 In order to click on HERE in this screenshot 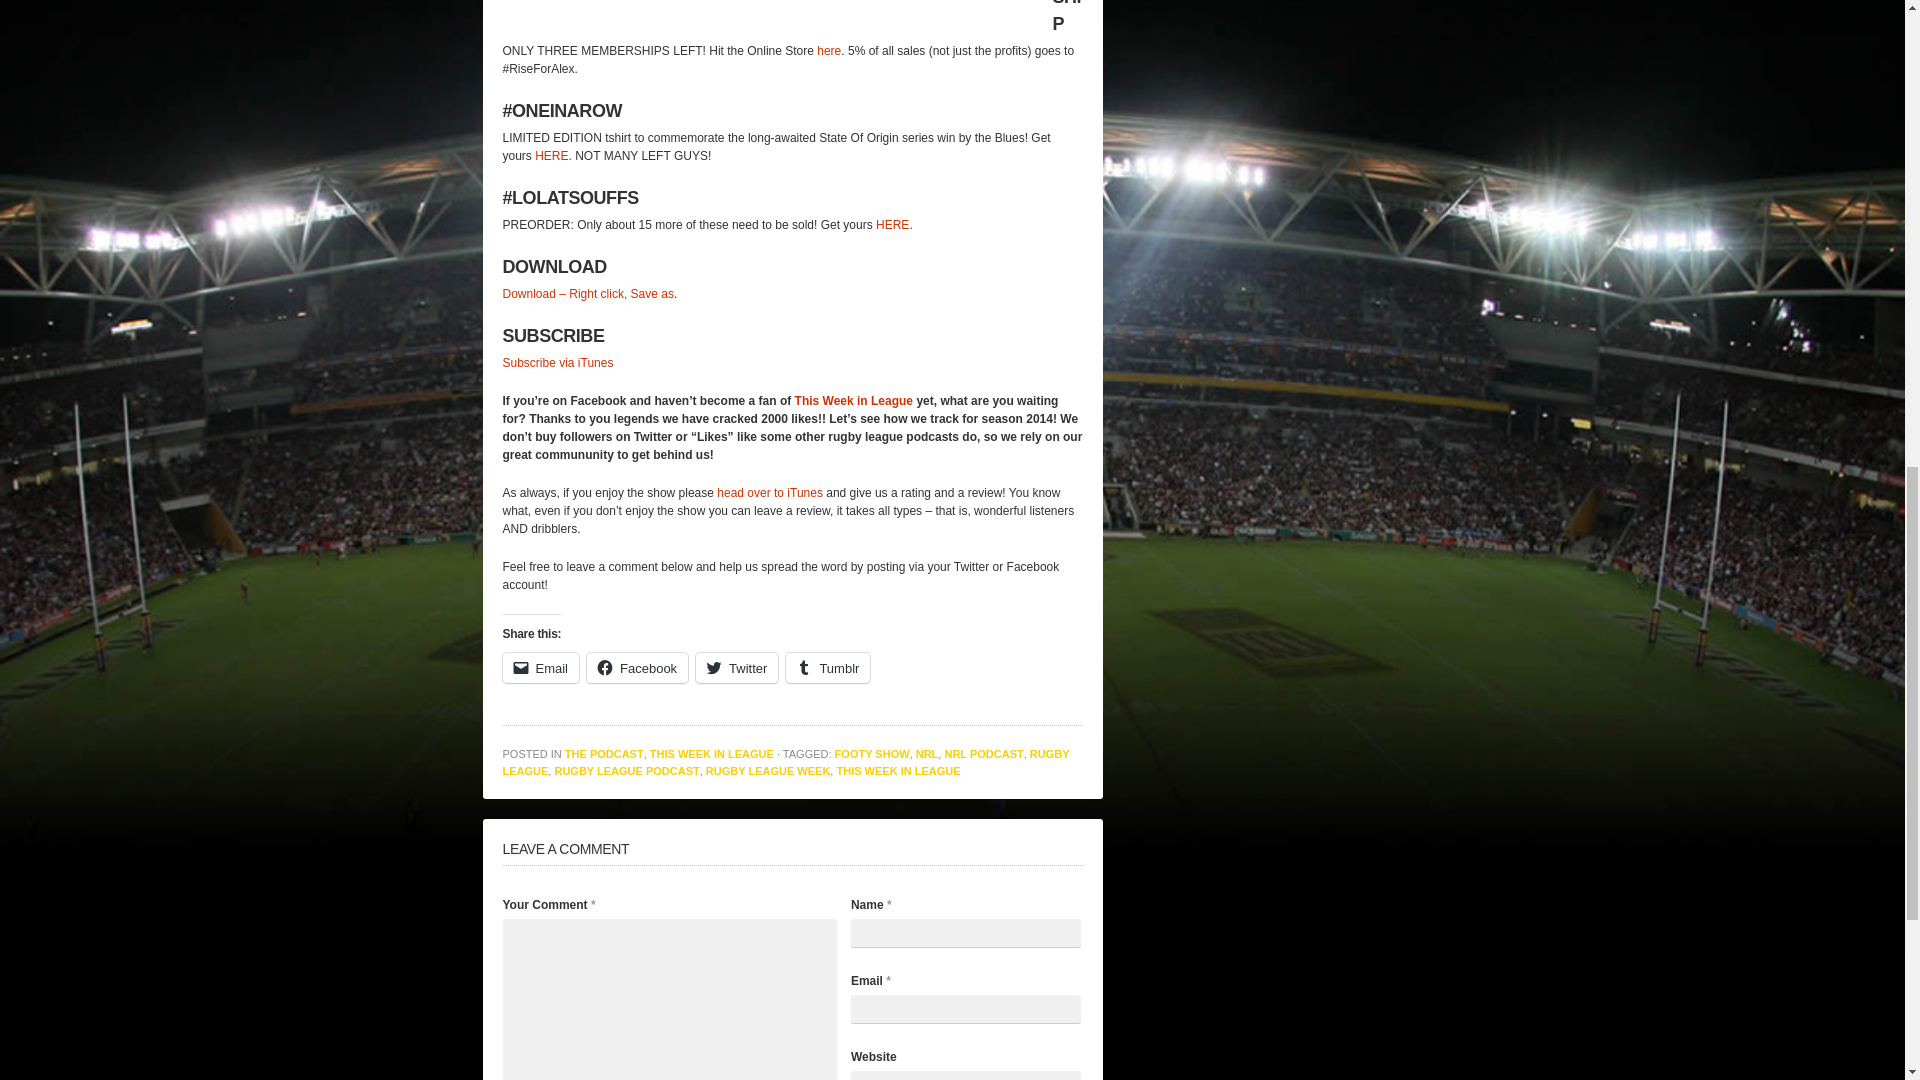, I will do `click(892, 225)`.